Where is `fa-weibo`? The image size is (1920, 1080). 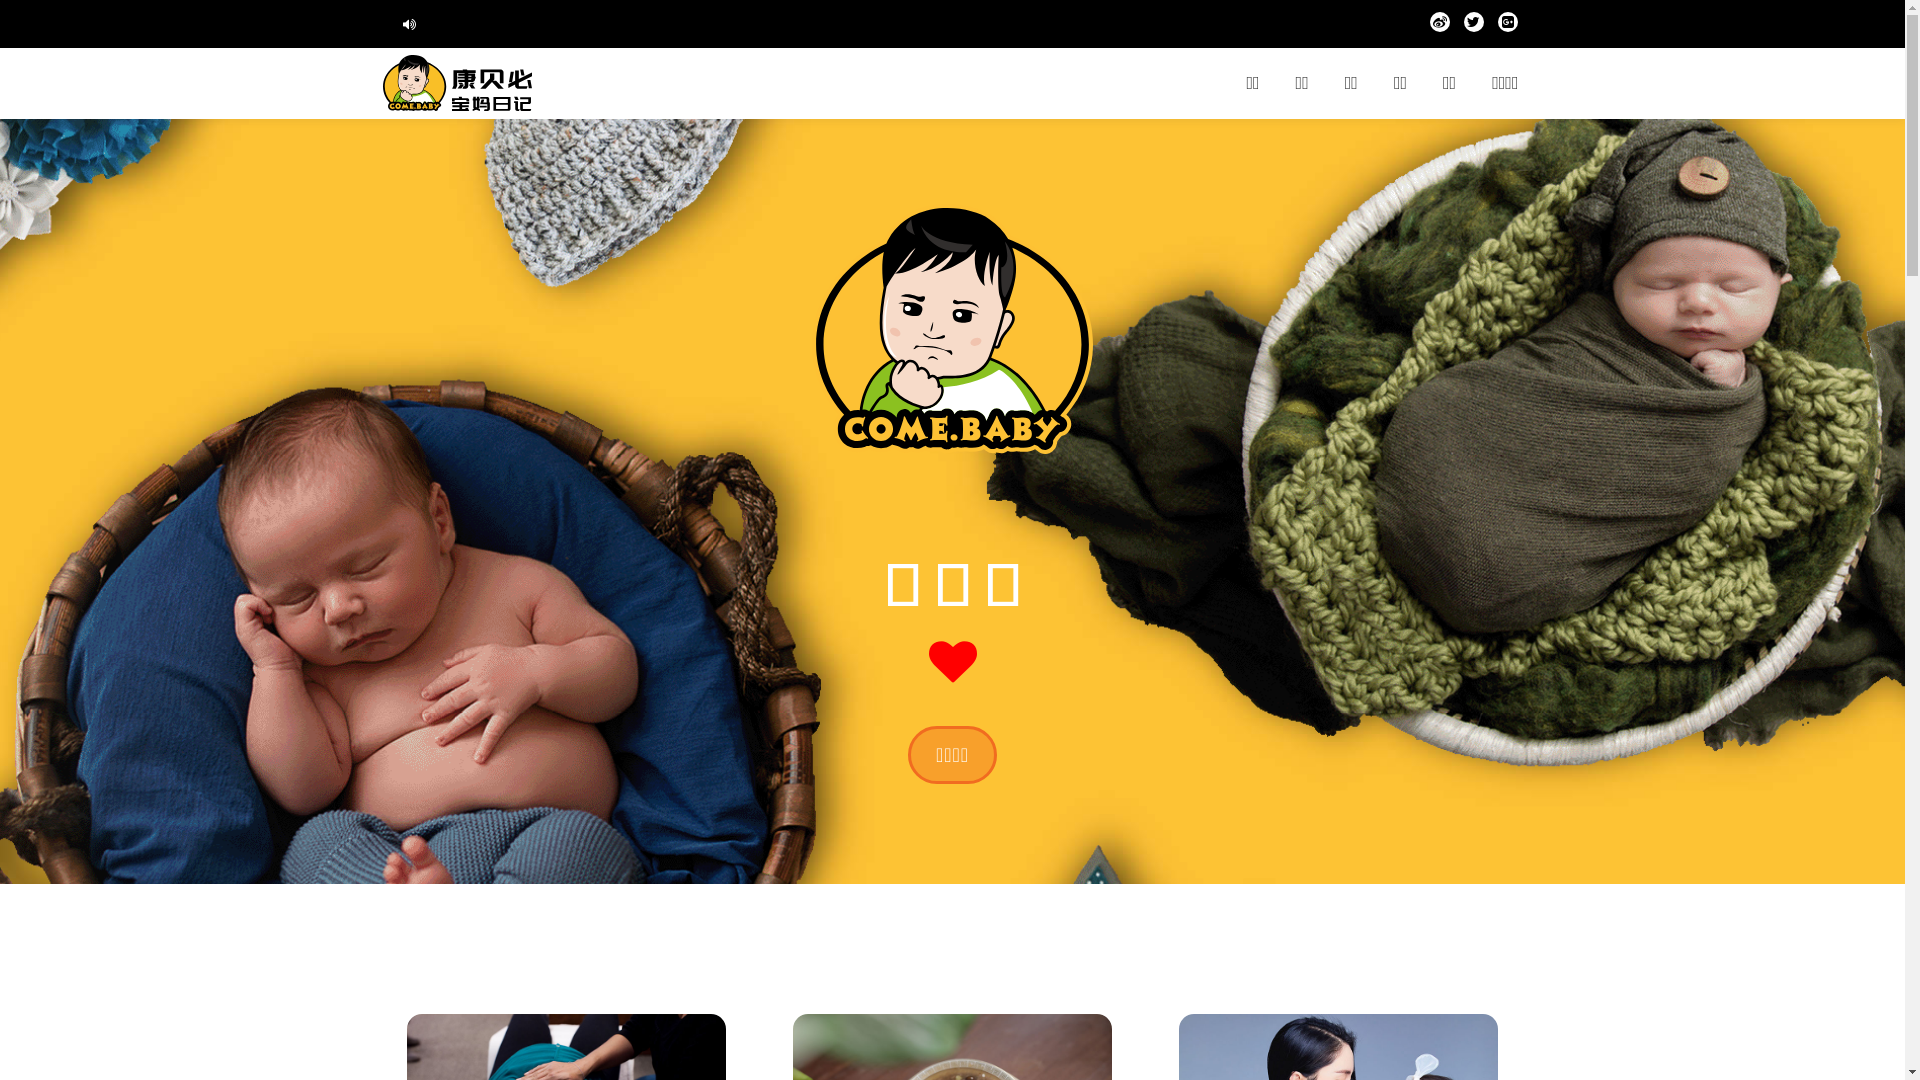
fa-weibo is located at coordinates (1440, 26).